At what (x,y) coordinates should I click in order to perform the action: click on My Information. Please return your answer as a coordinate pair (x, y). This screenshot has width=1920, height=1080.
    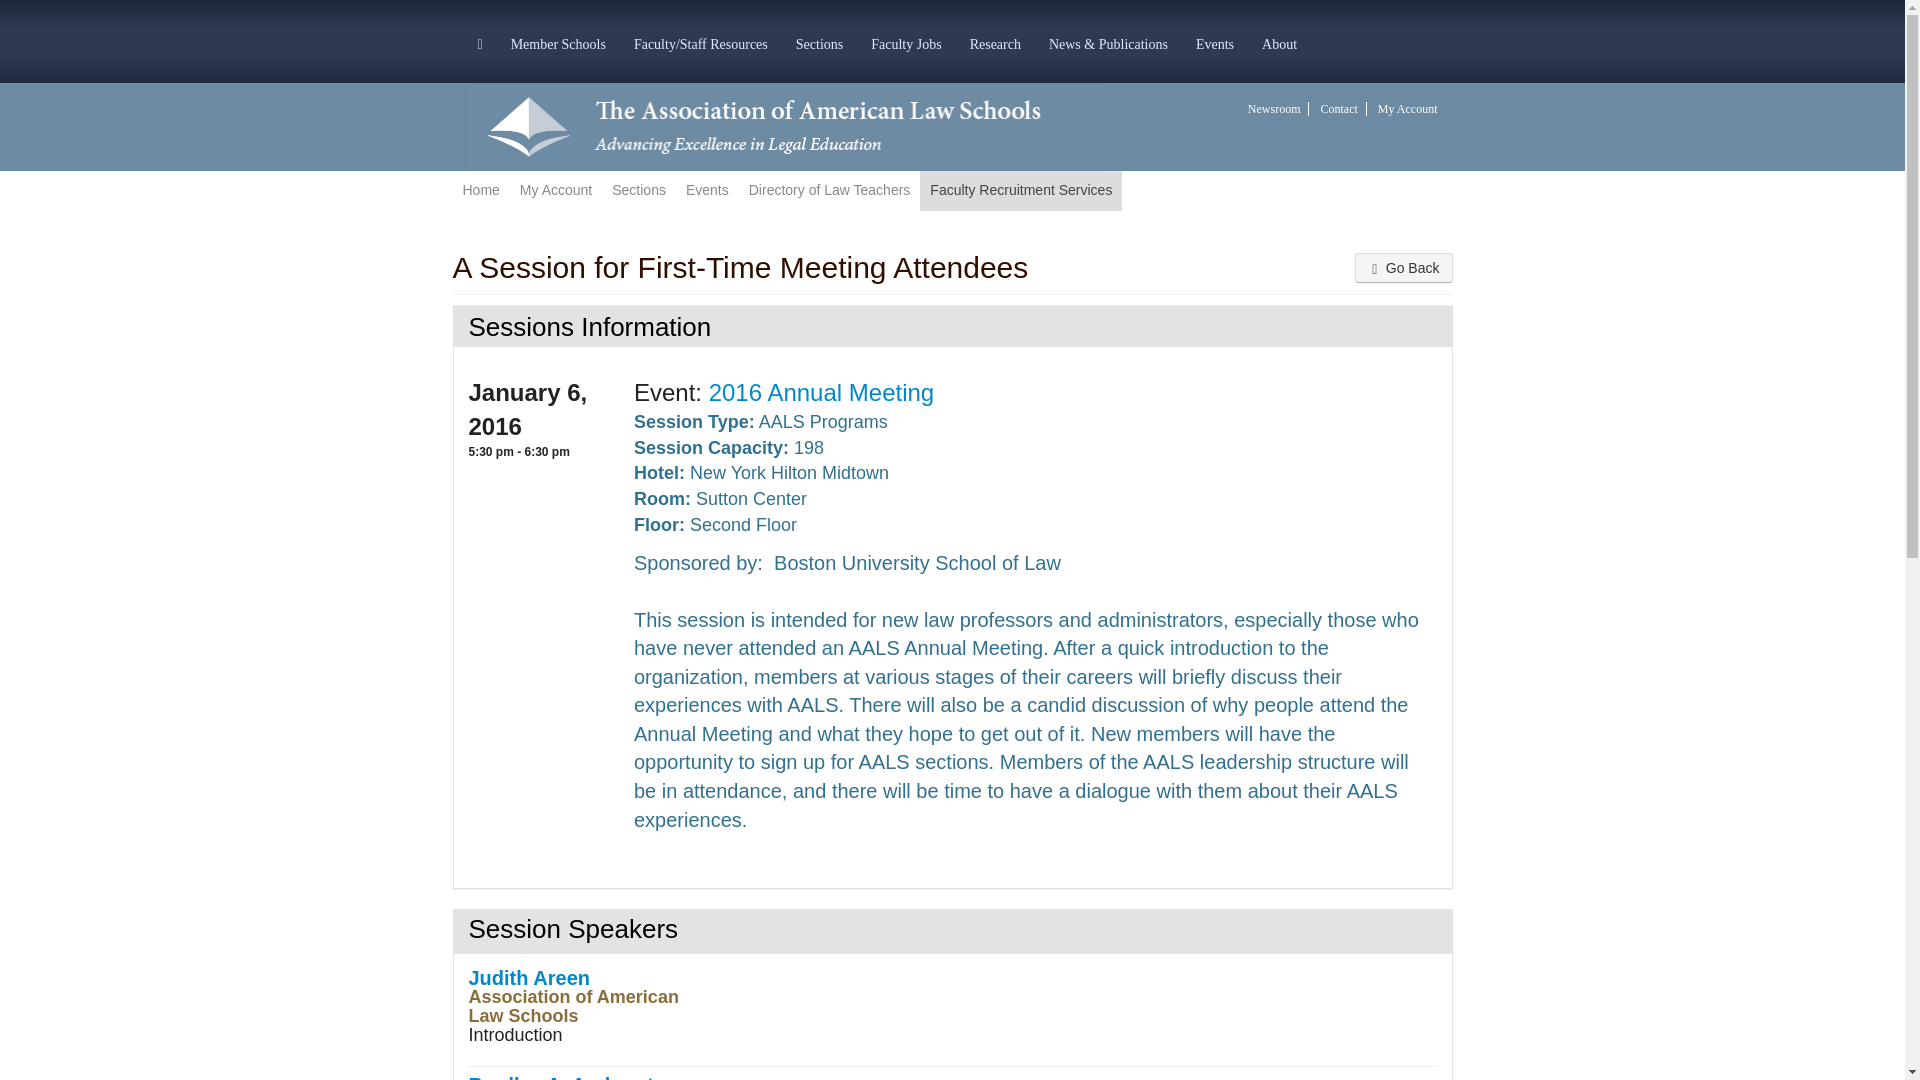
    Looking at the image, I should click on (556, 190).